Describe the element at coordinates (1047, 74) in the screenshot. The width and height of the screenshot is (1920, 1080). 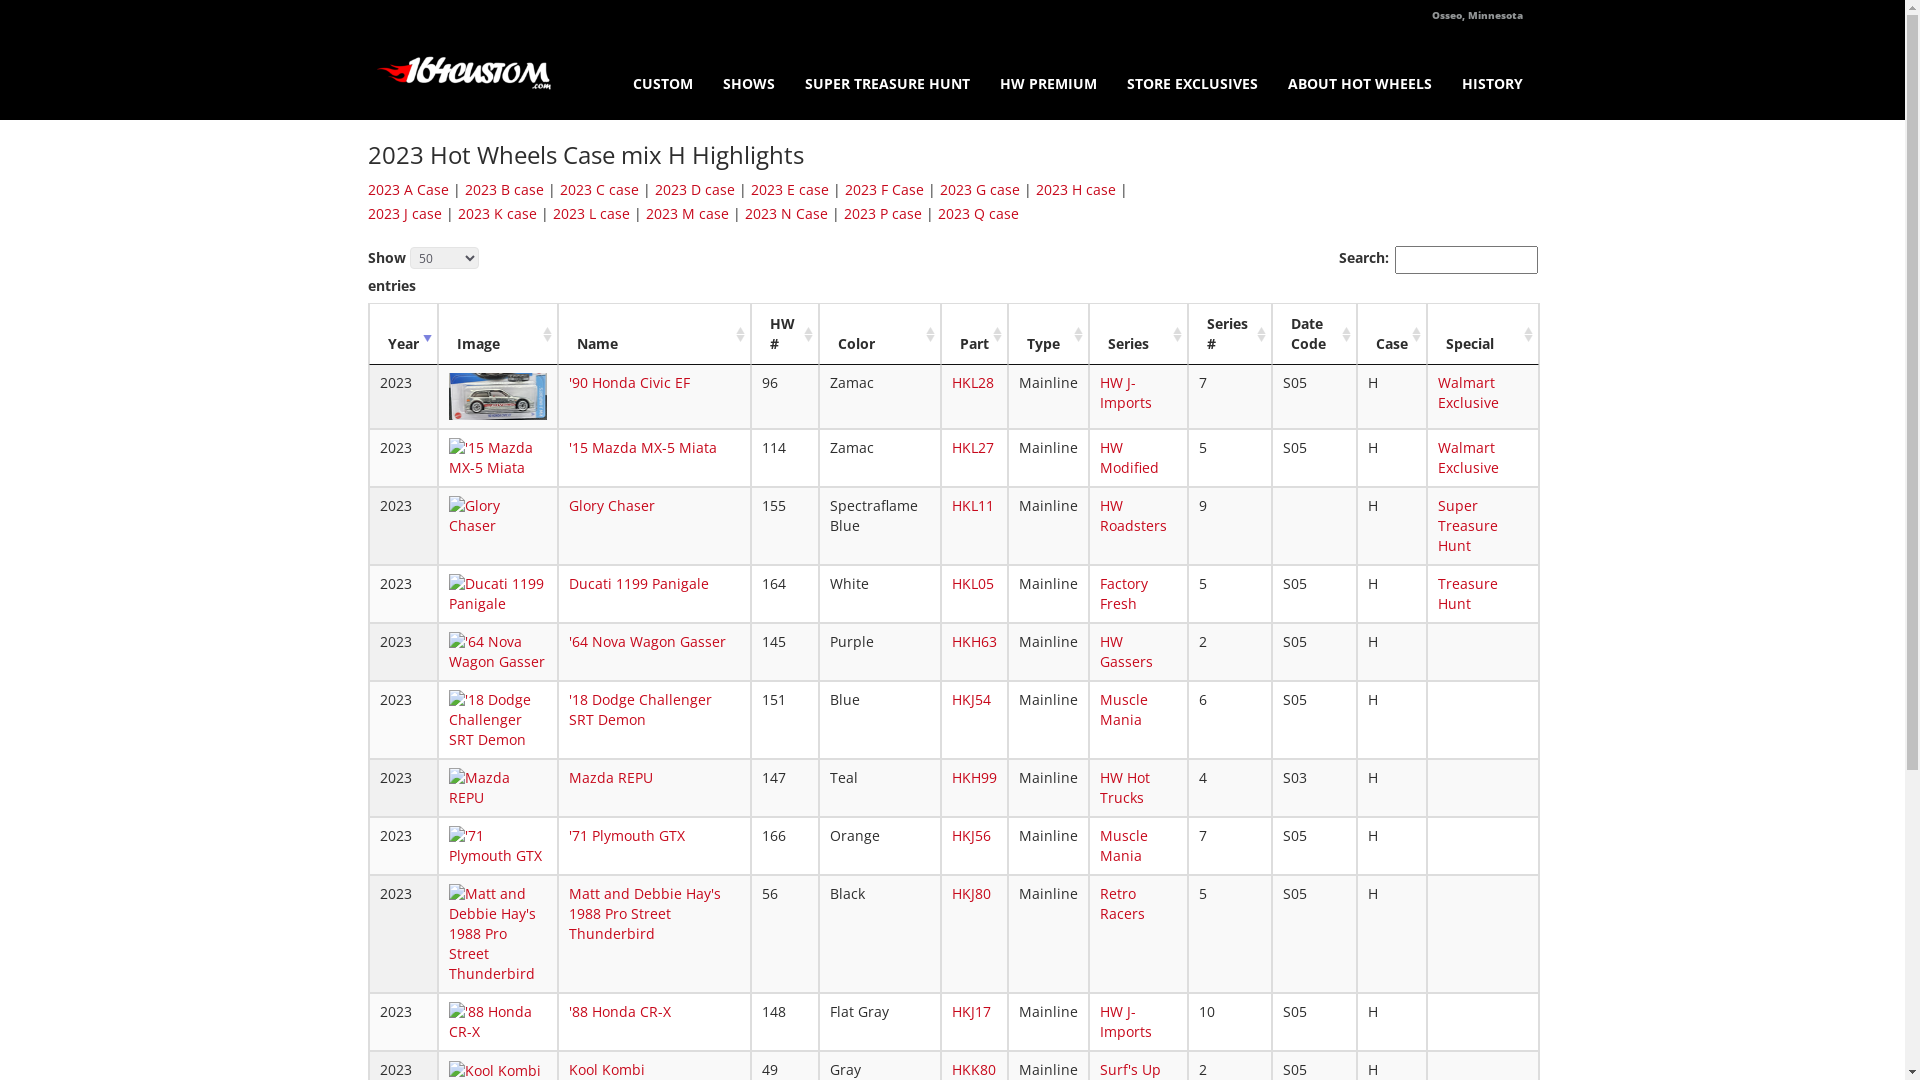
I see `HW PREMIUM` at that location.